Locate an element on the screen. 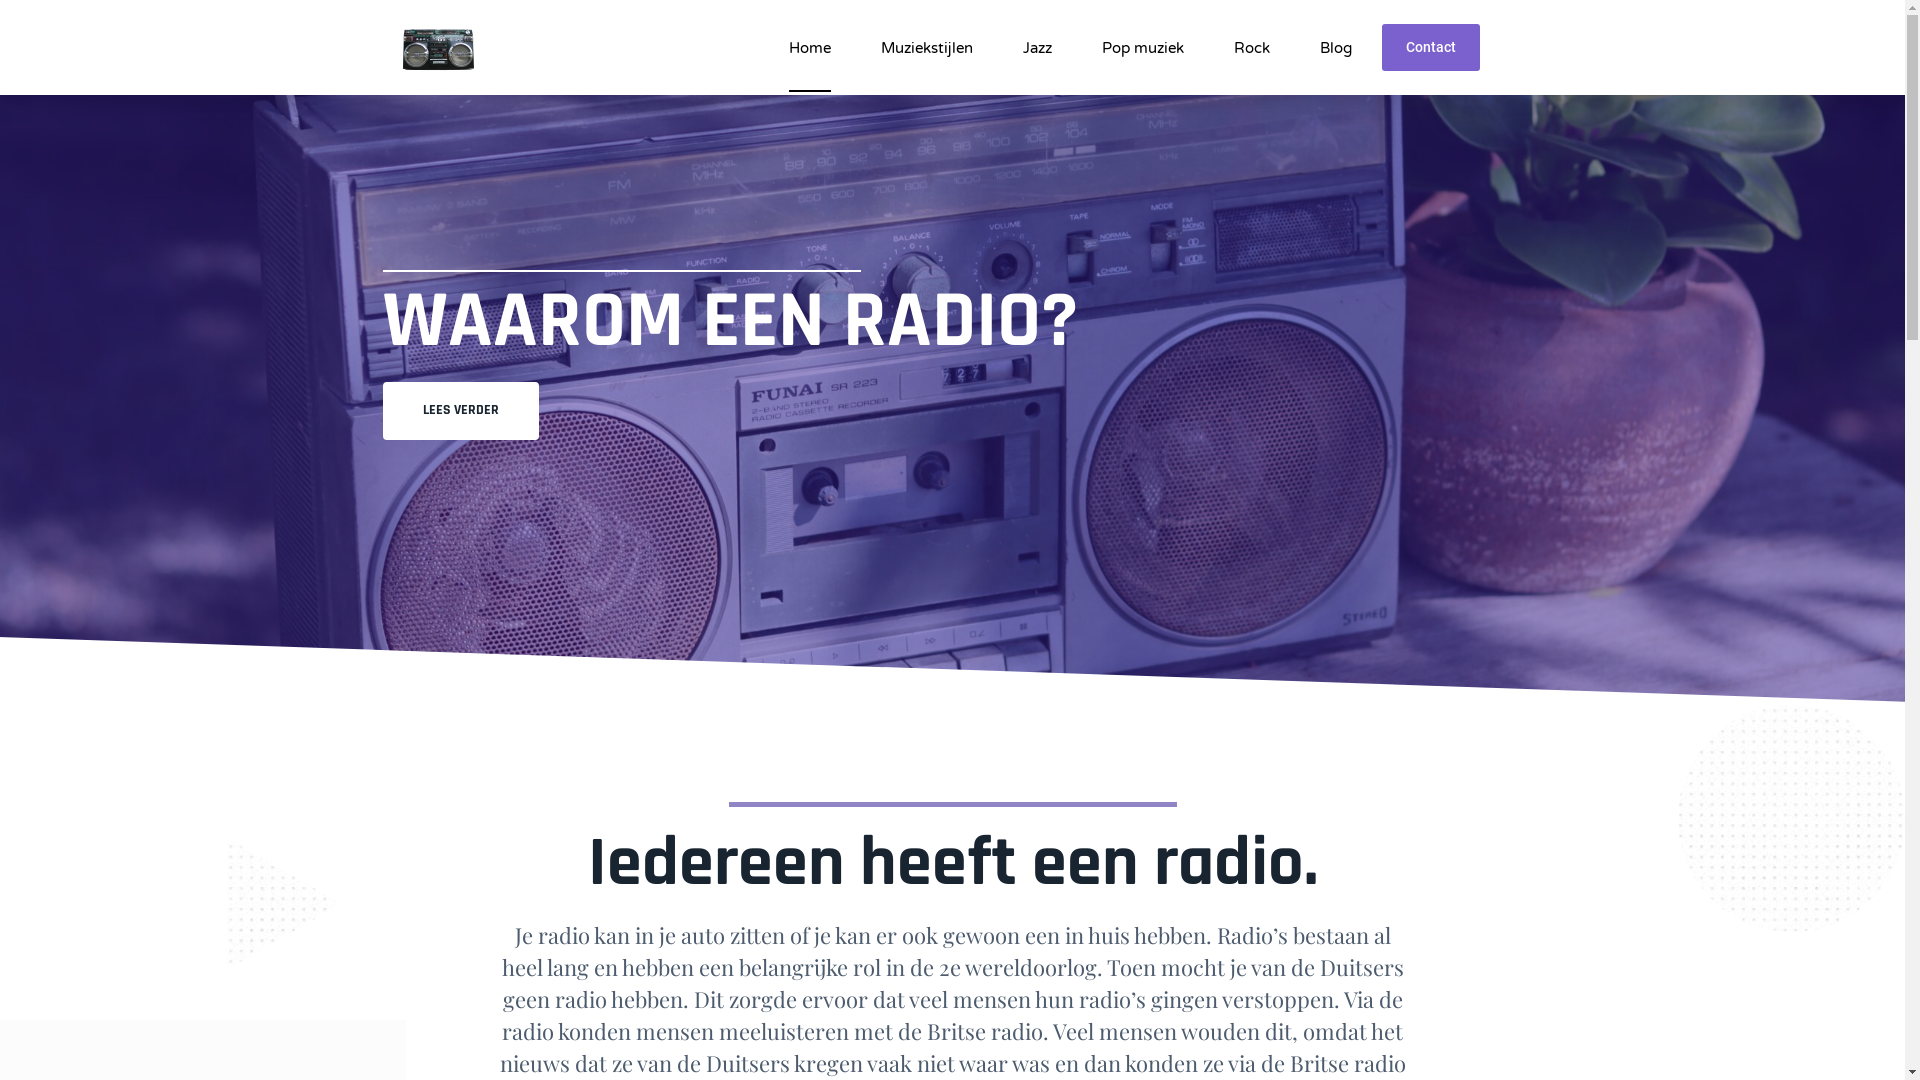 The width and height of the screenshot is (1920, 1080). Babs Radio is located at coordinates (438, 48).